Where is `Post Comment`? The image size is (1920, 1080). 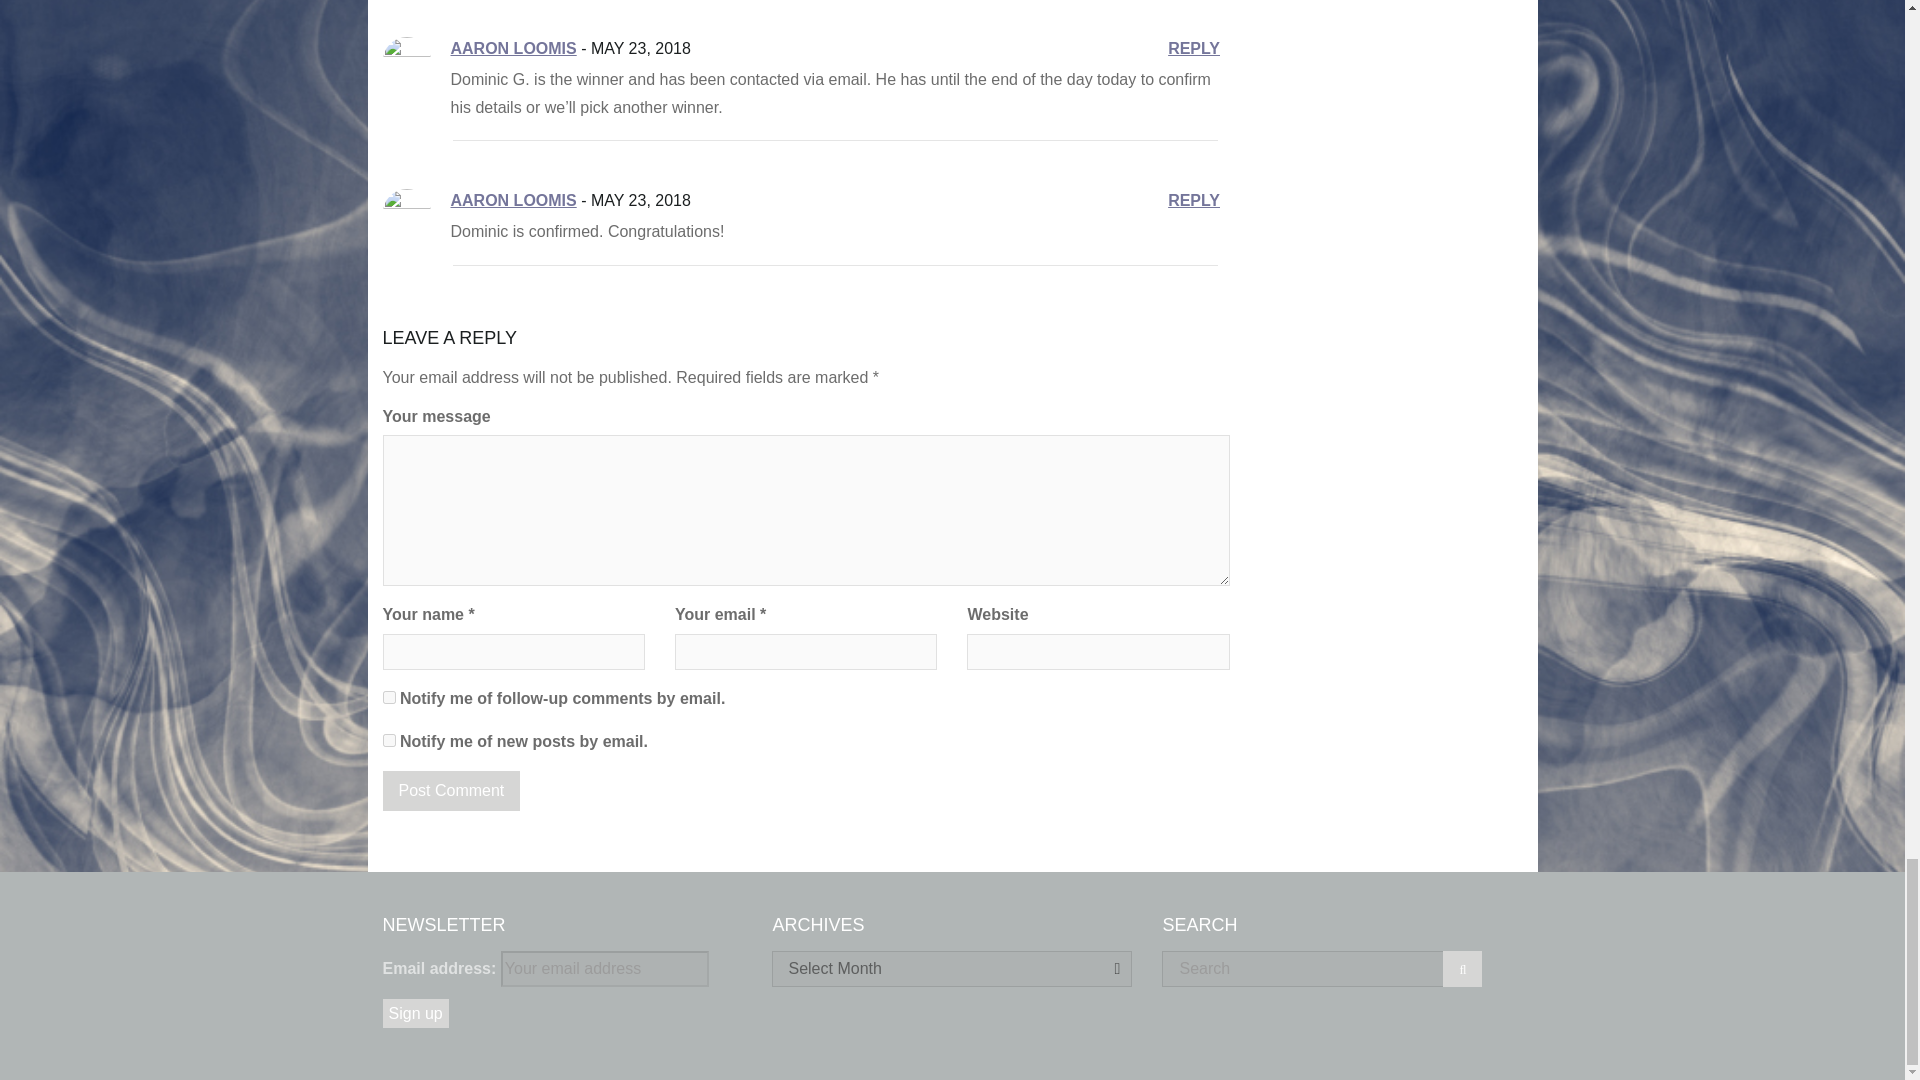
Post Comment is located at coordinates (451, 790).